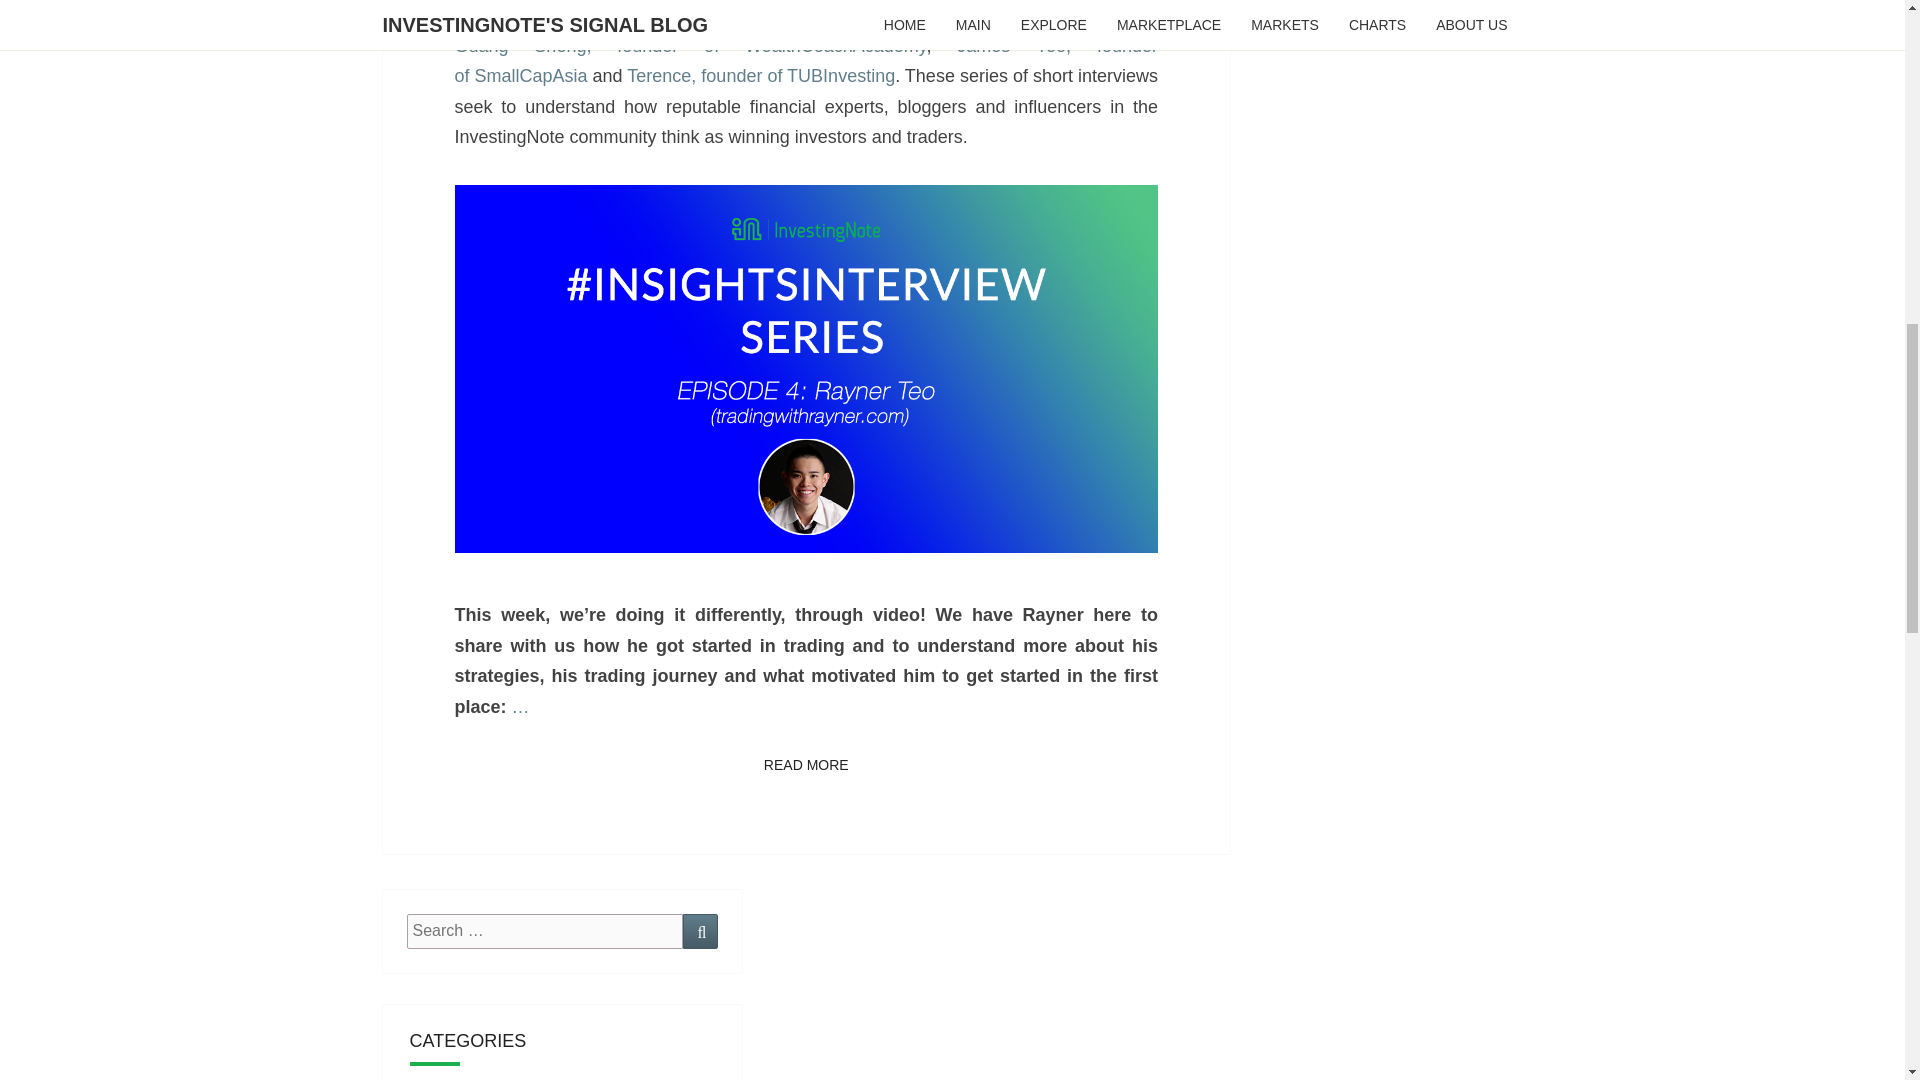  What do you see at coordinates (805, 61) in the screenshot?
I see `James Yeo, founder of SmallCapAsia` at bounding box center [805, 61].